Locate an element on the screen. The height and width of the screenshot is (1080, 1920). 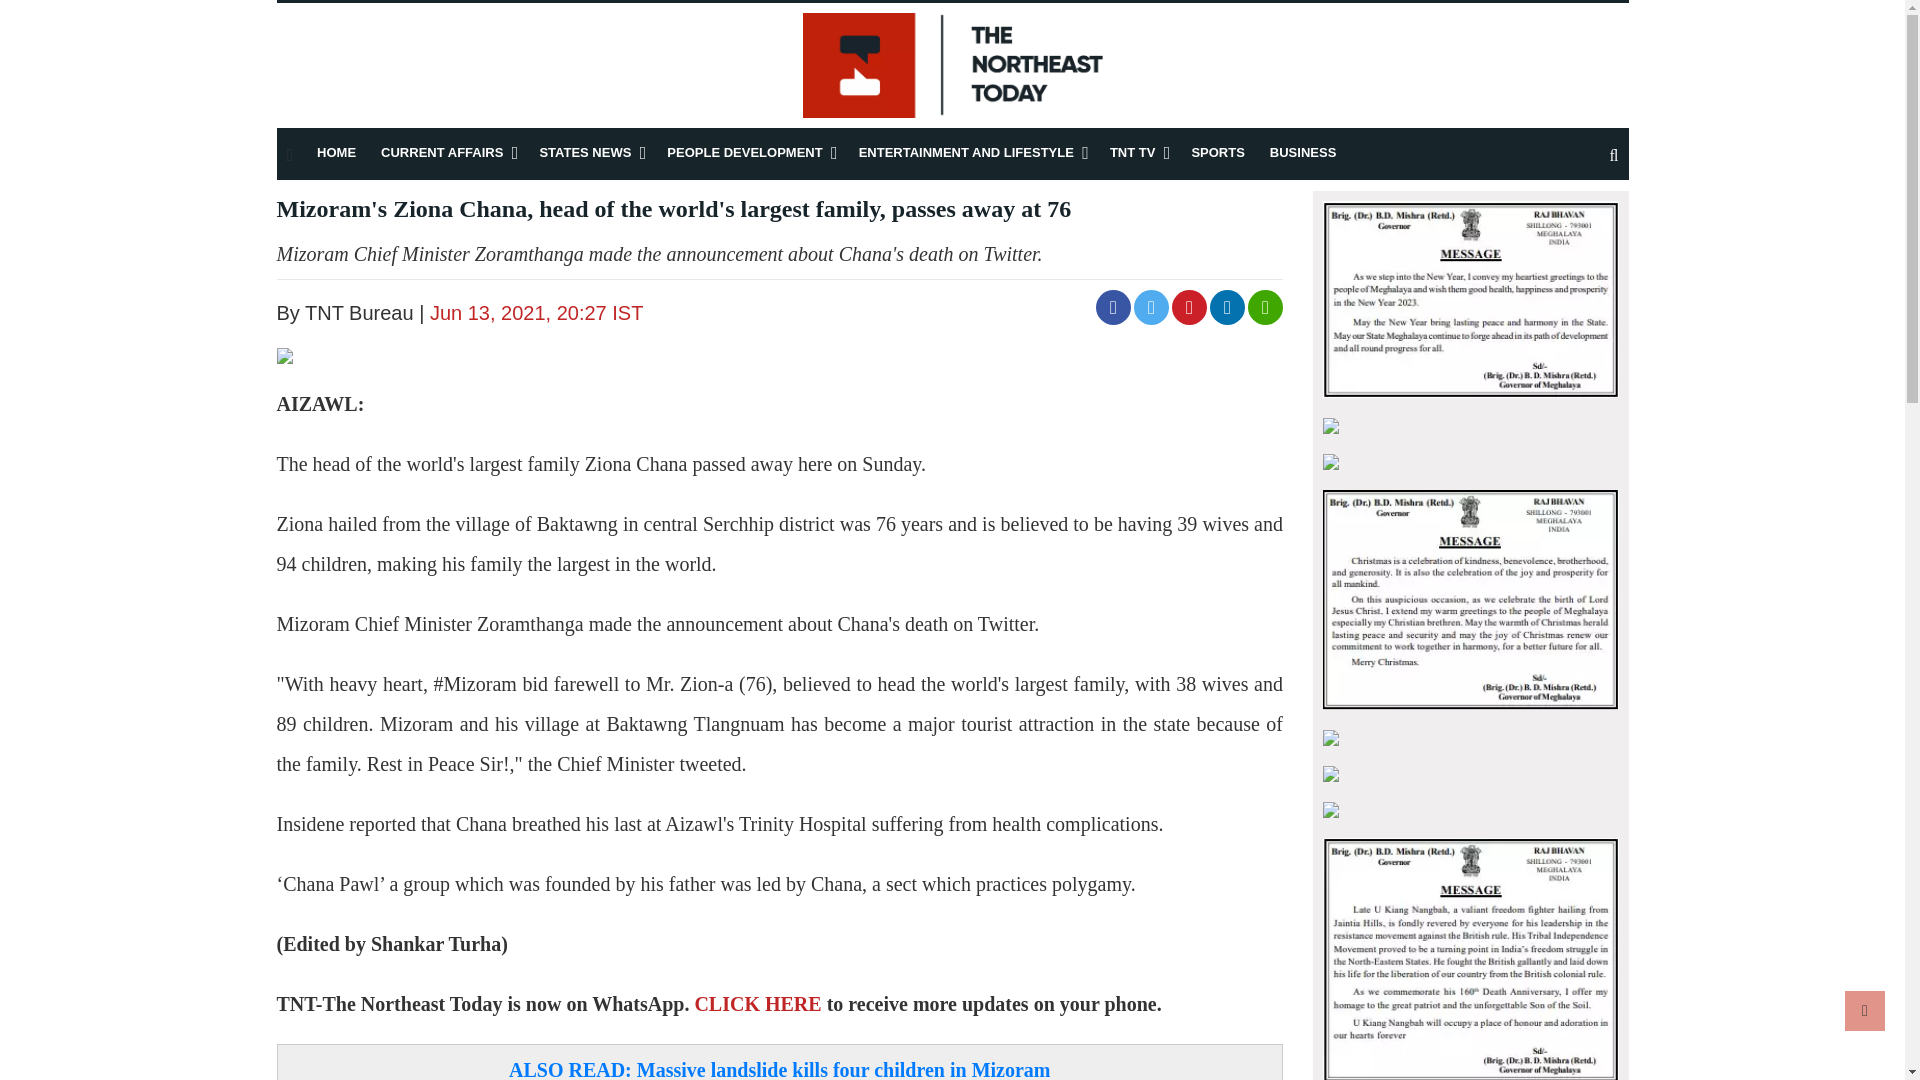
ENTERTAINMENT AND LIFESTYLE is located at coordinates (966, 152).